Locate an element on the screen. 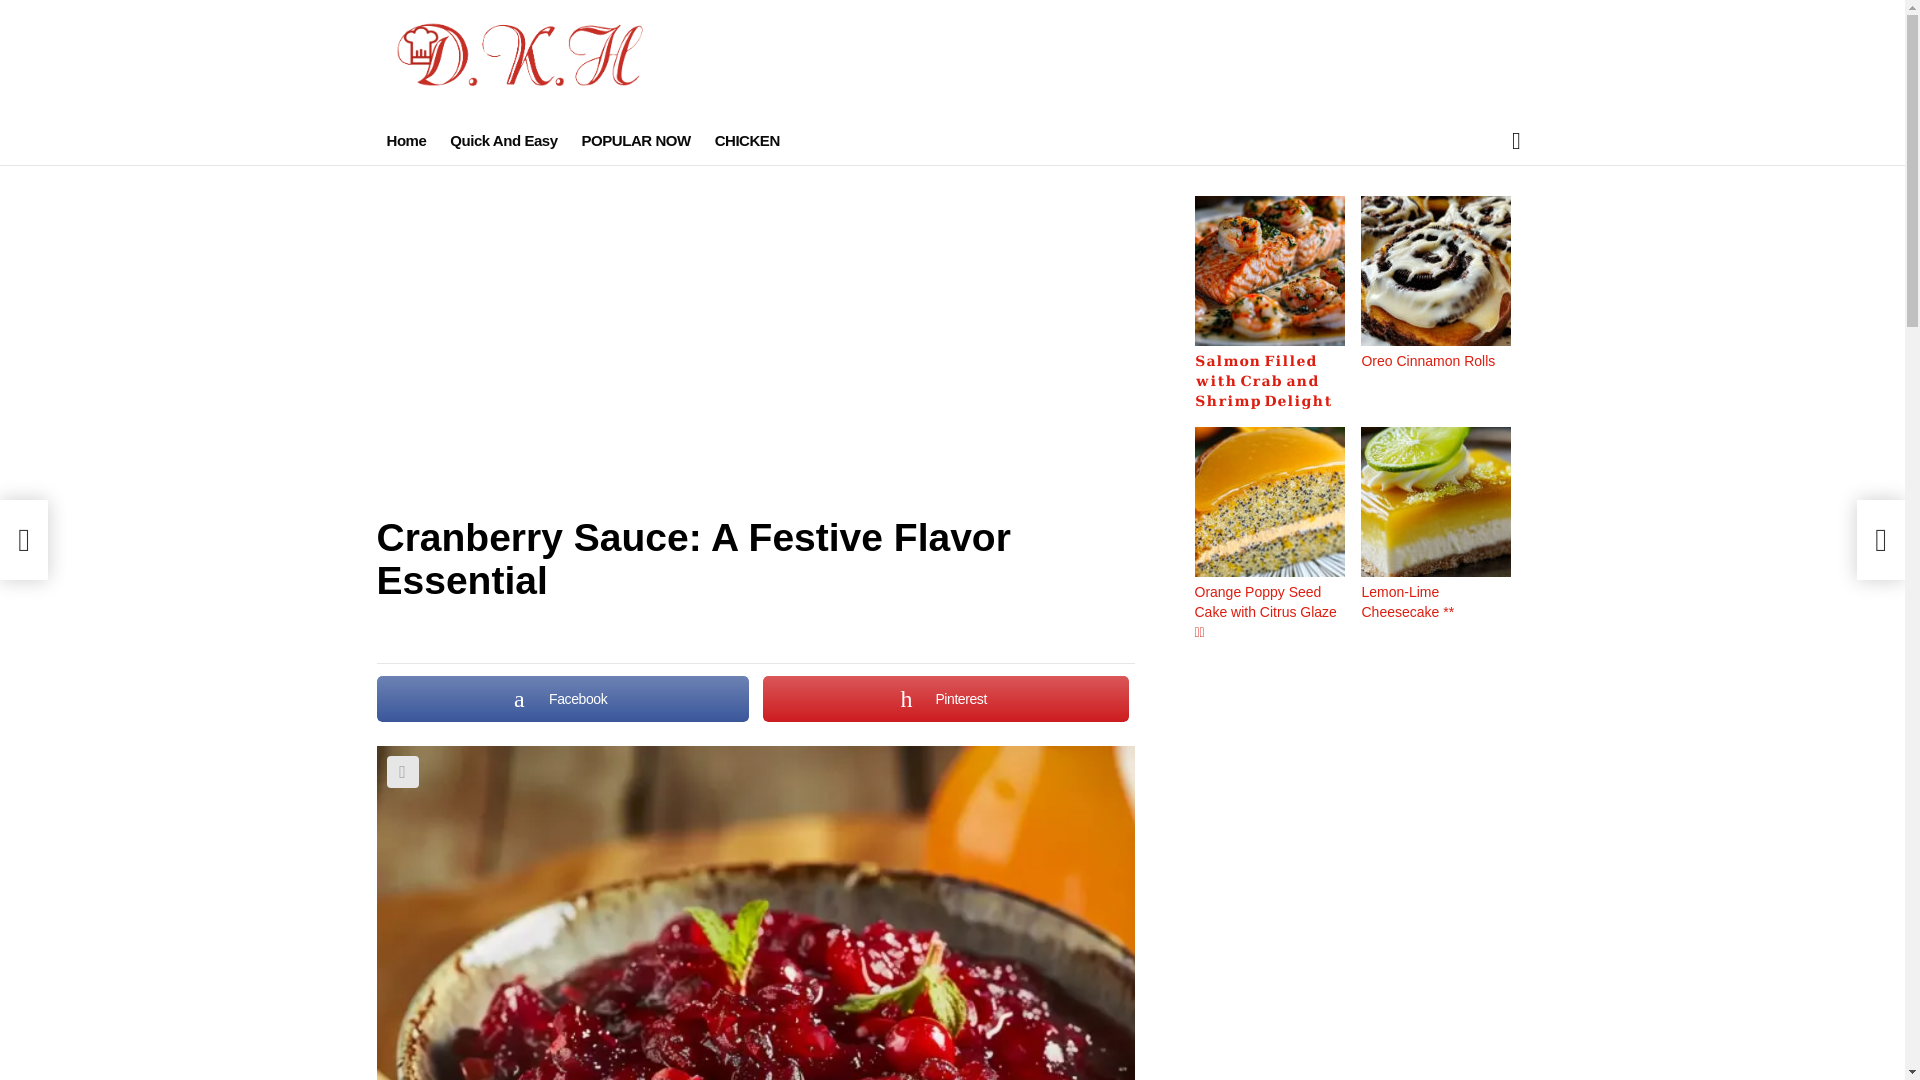 This screenshot has height=1080, width=1920. Pinterest is located at coordinates (945, 699).